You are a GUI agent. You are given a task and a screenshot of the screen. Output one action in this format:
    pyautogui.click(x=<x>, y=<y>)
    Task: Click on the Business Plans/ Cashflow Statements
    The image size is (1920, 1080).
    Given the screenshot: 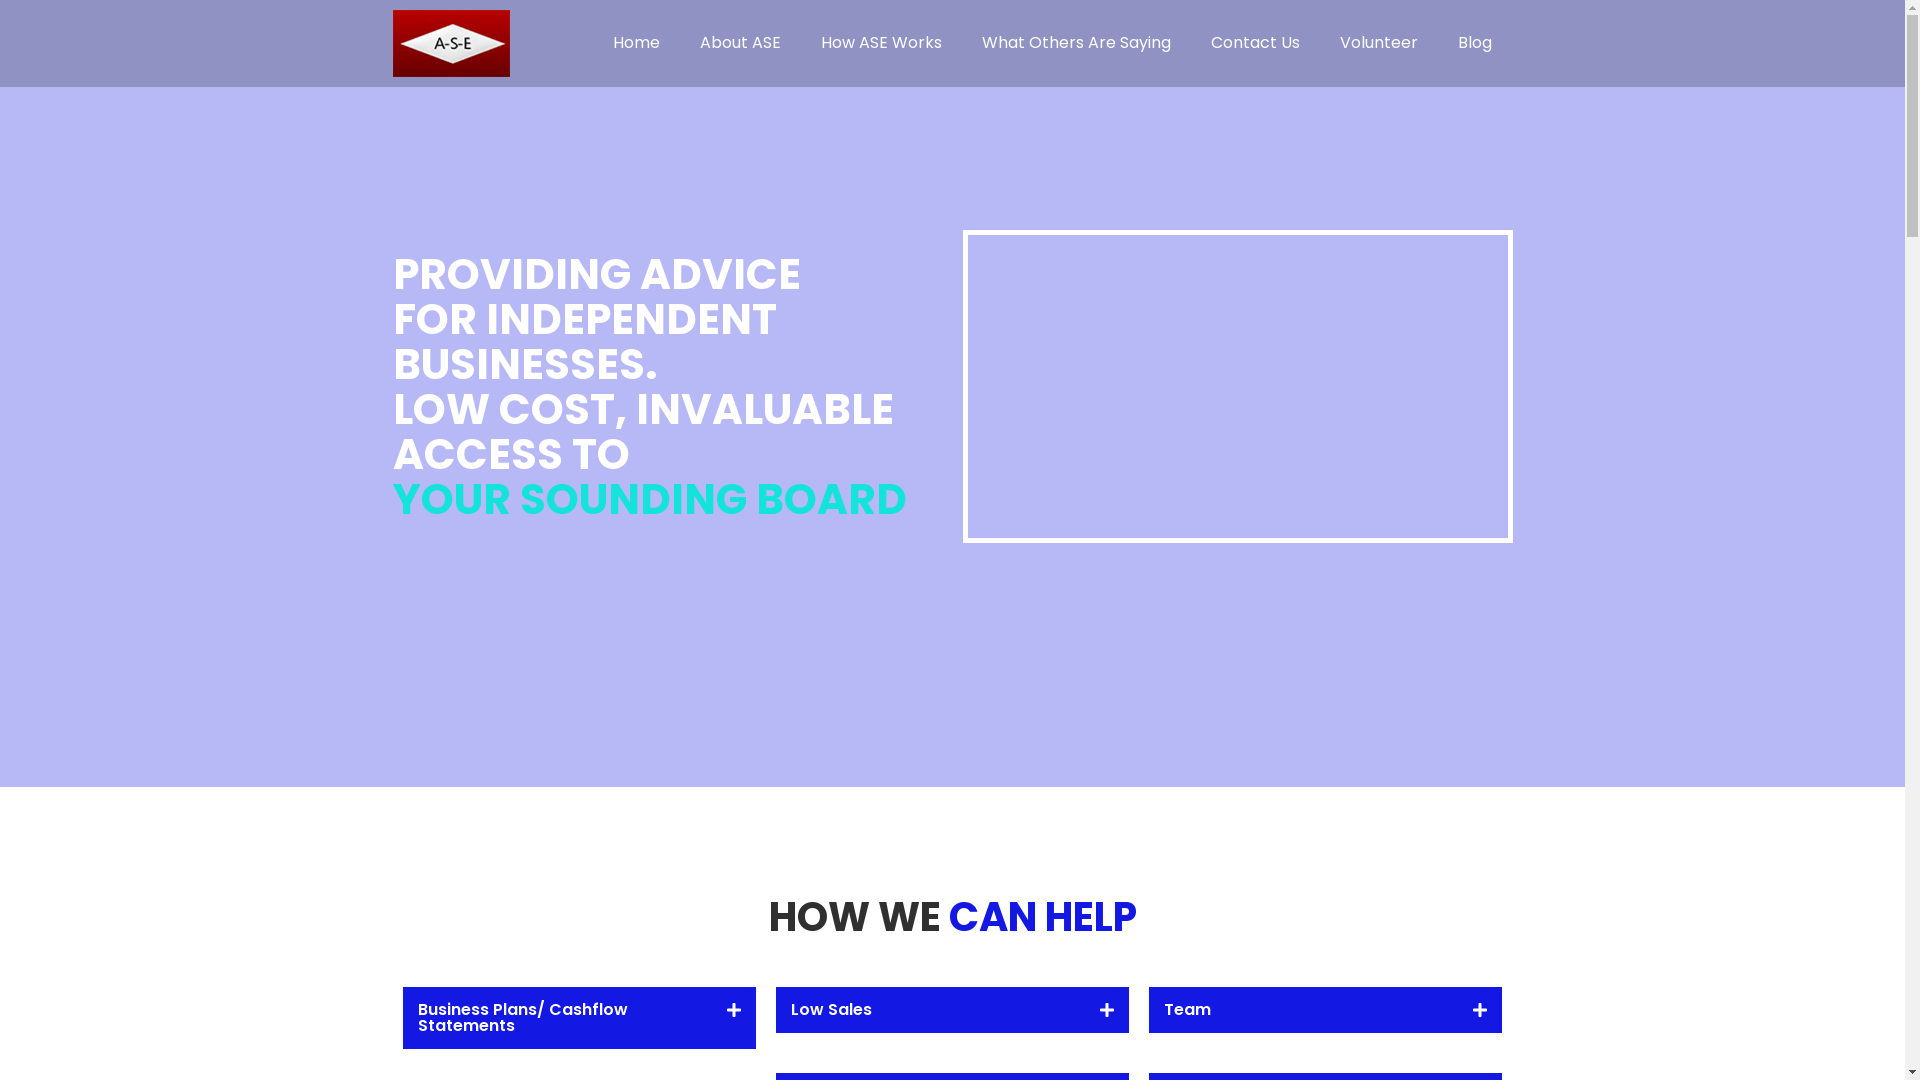 What is the action you would take?
    pyautogui.click(x=523, y=1018)
    